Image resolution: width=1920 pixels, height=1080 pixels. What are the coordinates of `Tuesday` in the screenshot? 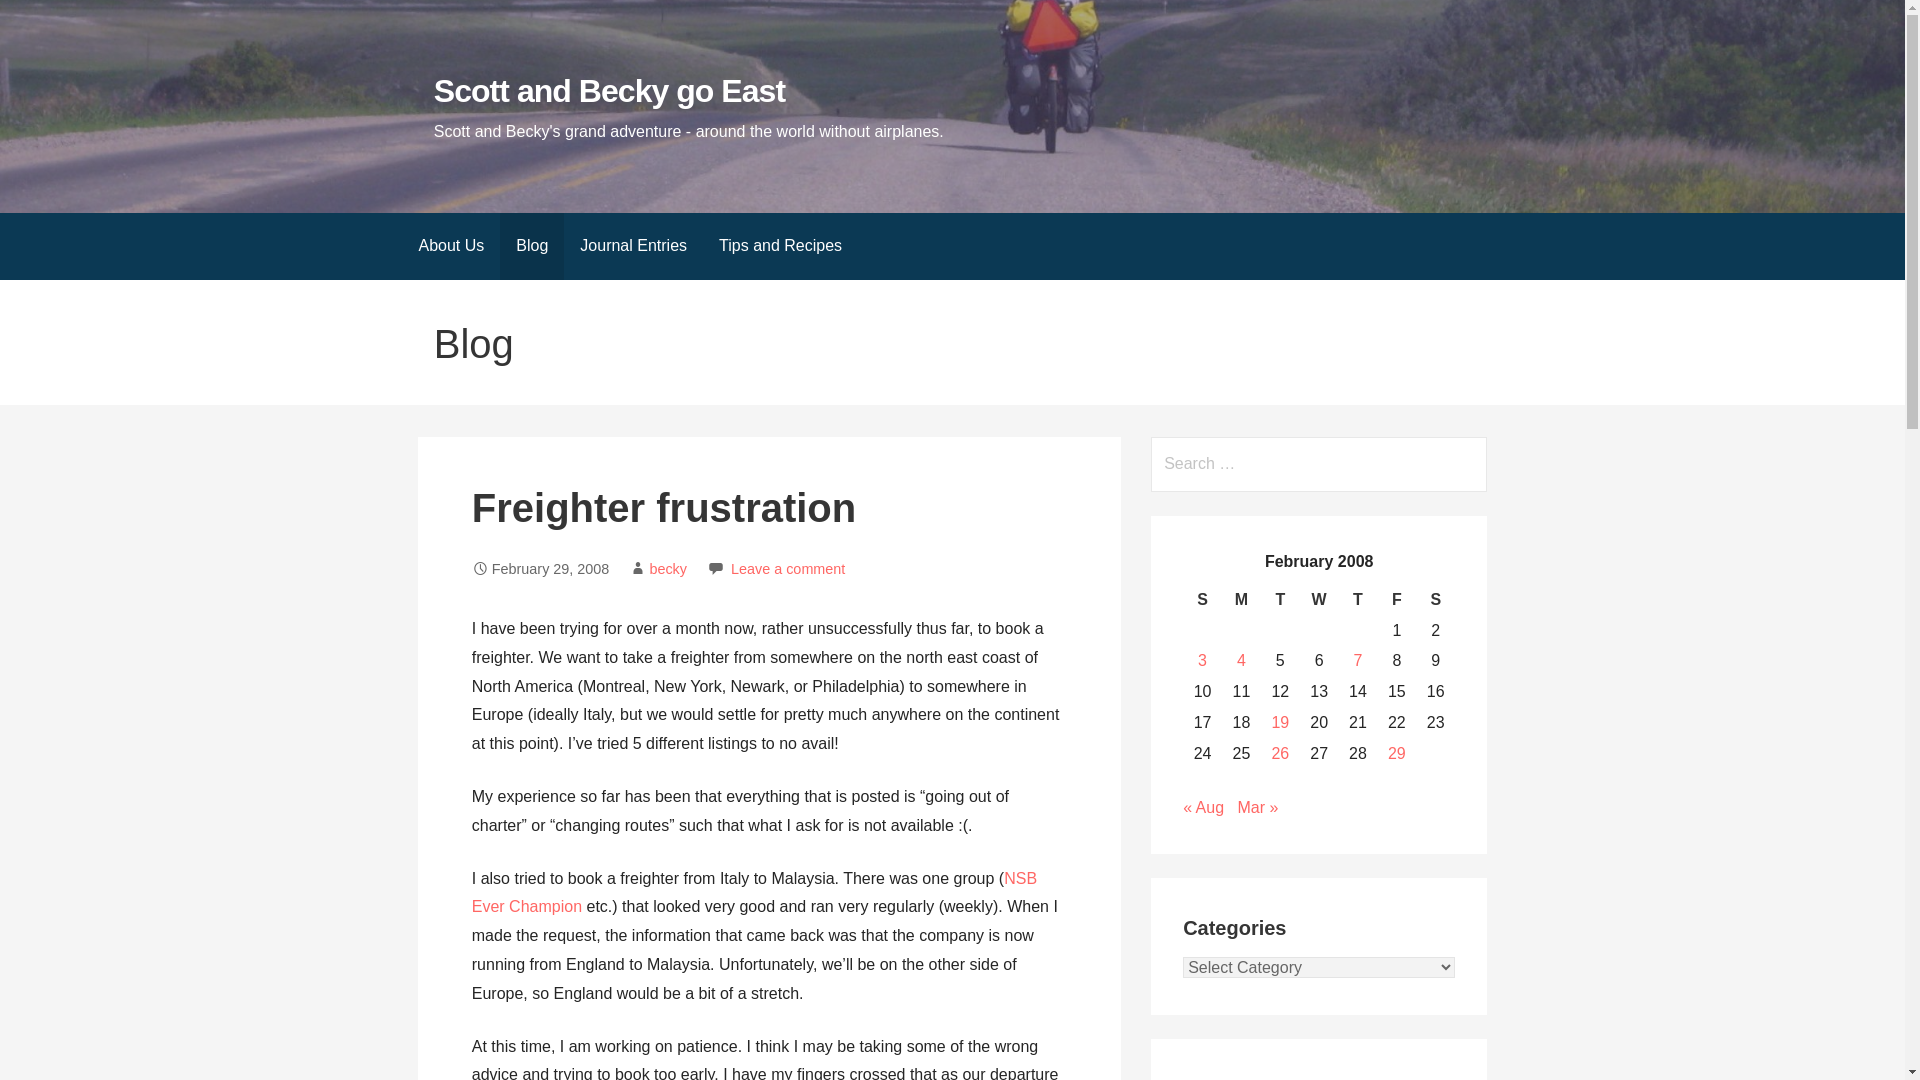 It's located at (1280, 600).